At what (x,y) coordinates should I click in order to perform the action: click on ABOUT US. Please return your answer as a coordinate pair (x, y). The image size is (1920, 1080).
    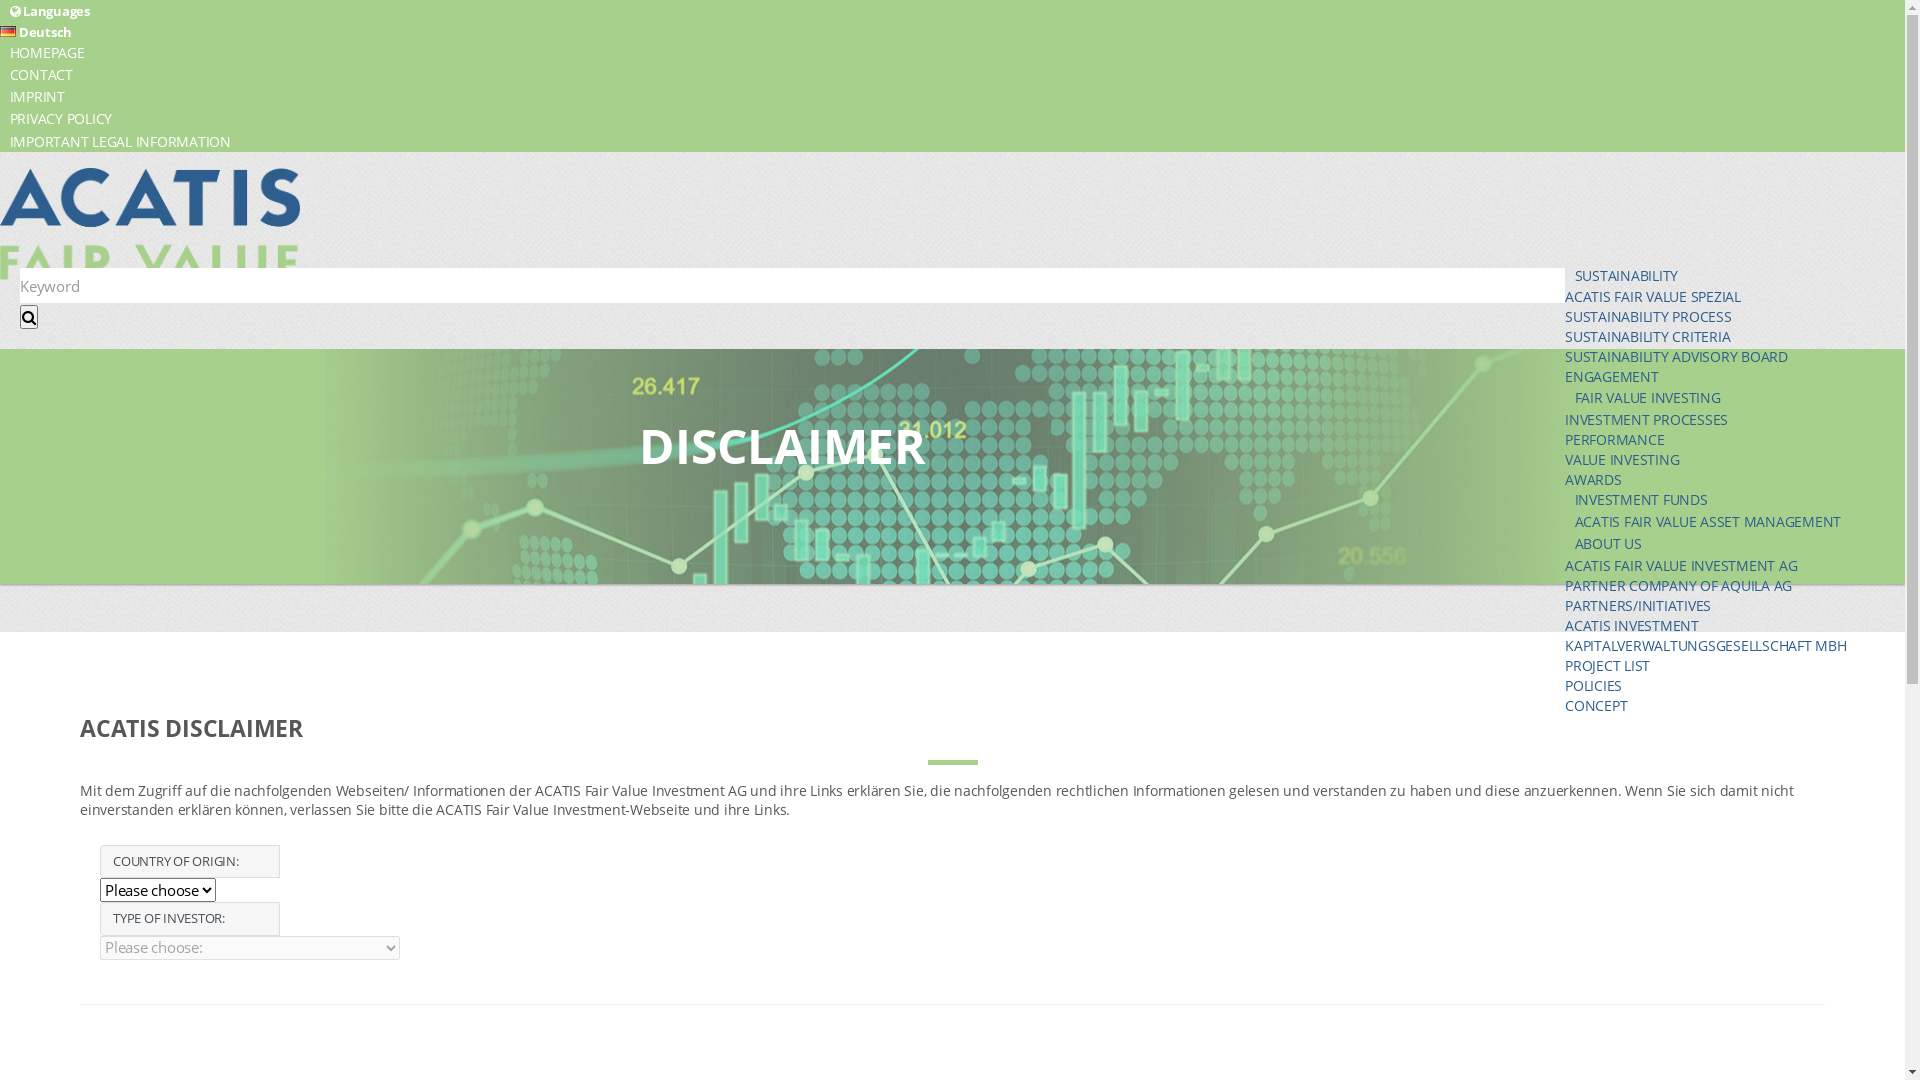
    Looking at the image, I should click on (1735, 544).